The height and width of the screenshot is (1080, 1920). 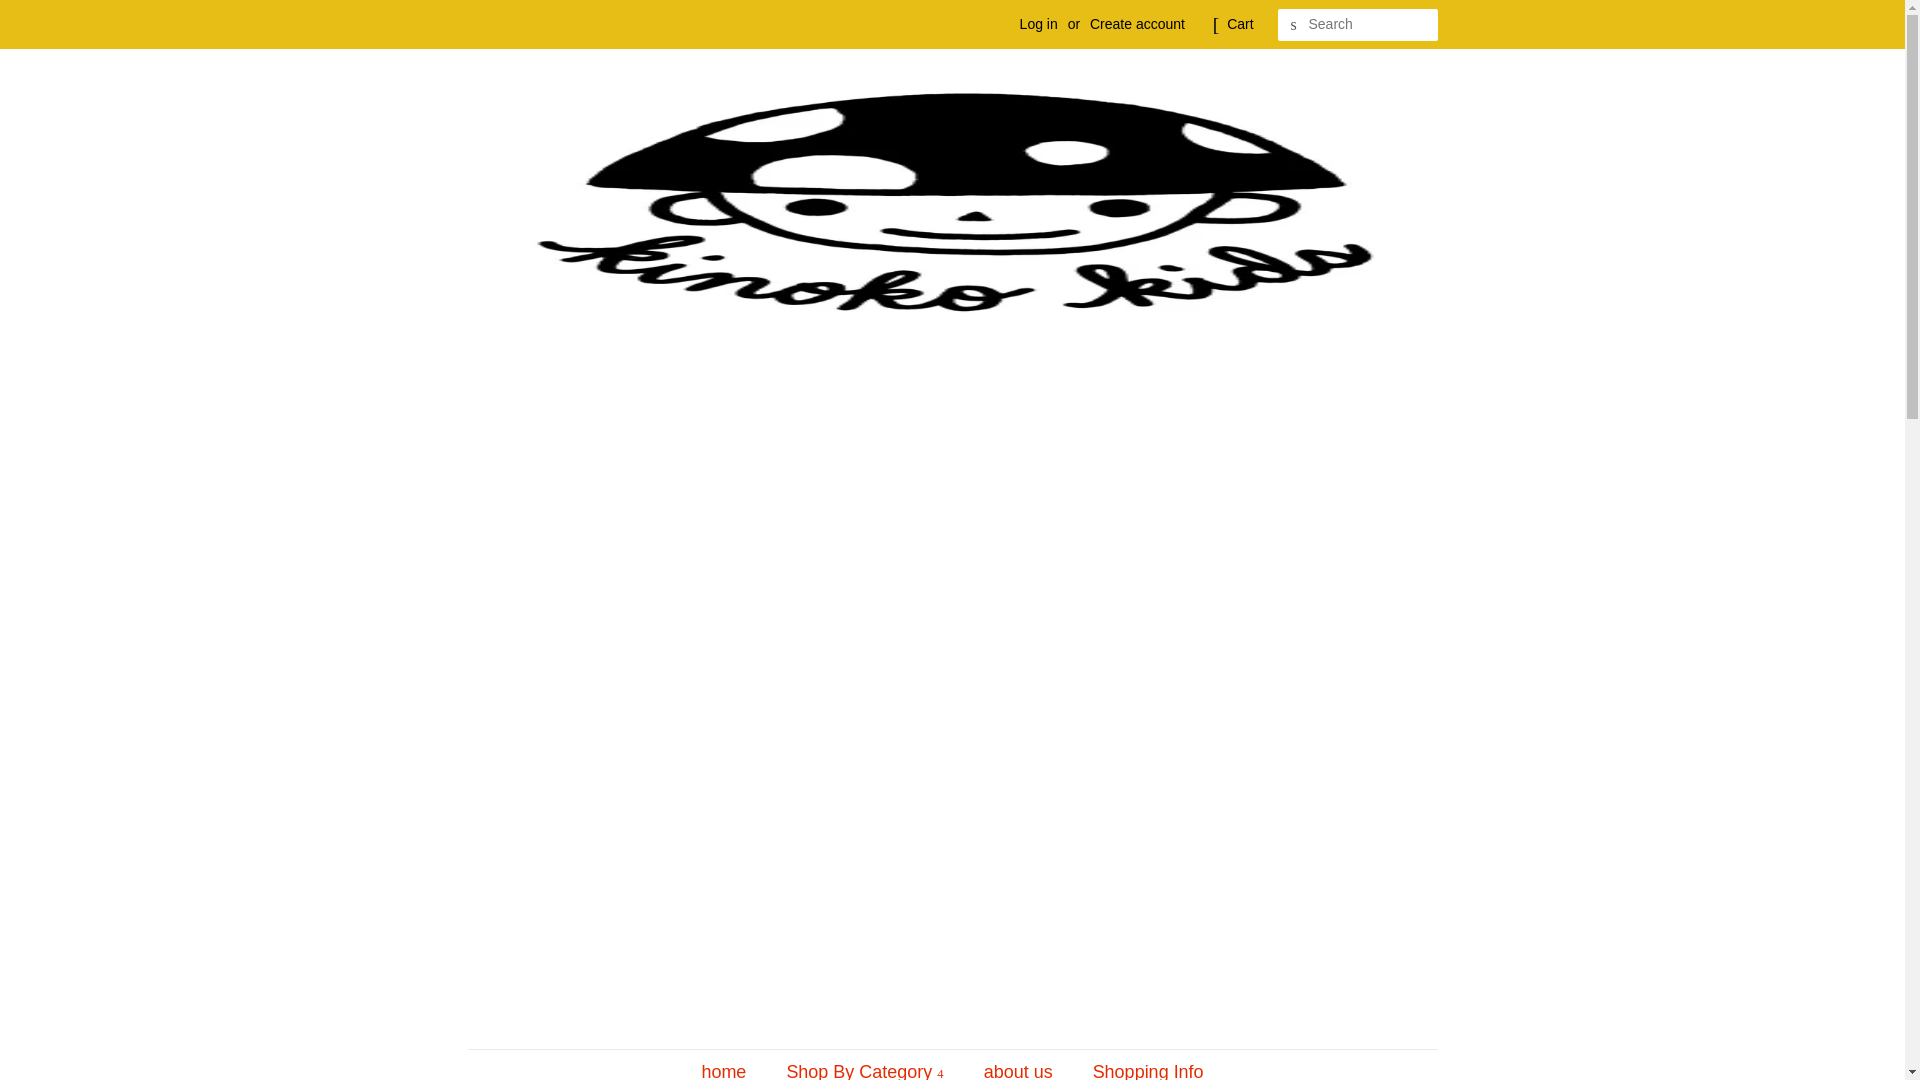 What do you see at coordinates (1038, 24) in the screenshot?
I see `Log in` at bounding box center [1038, 24].